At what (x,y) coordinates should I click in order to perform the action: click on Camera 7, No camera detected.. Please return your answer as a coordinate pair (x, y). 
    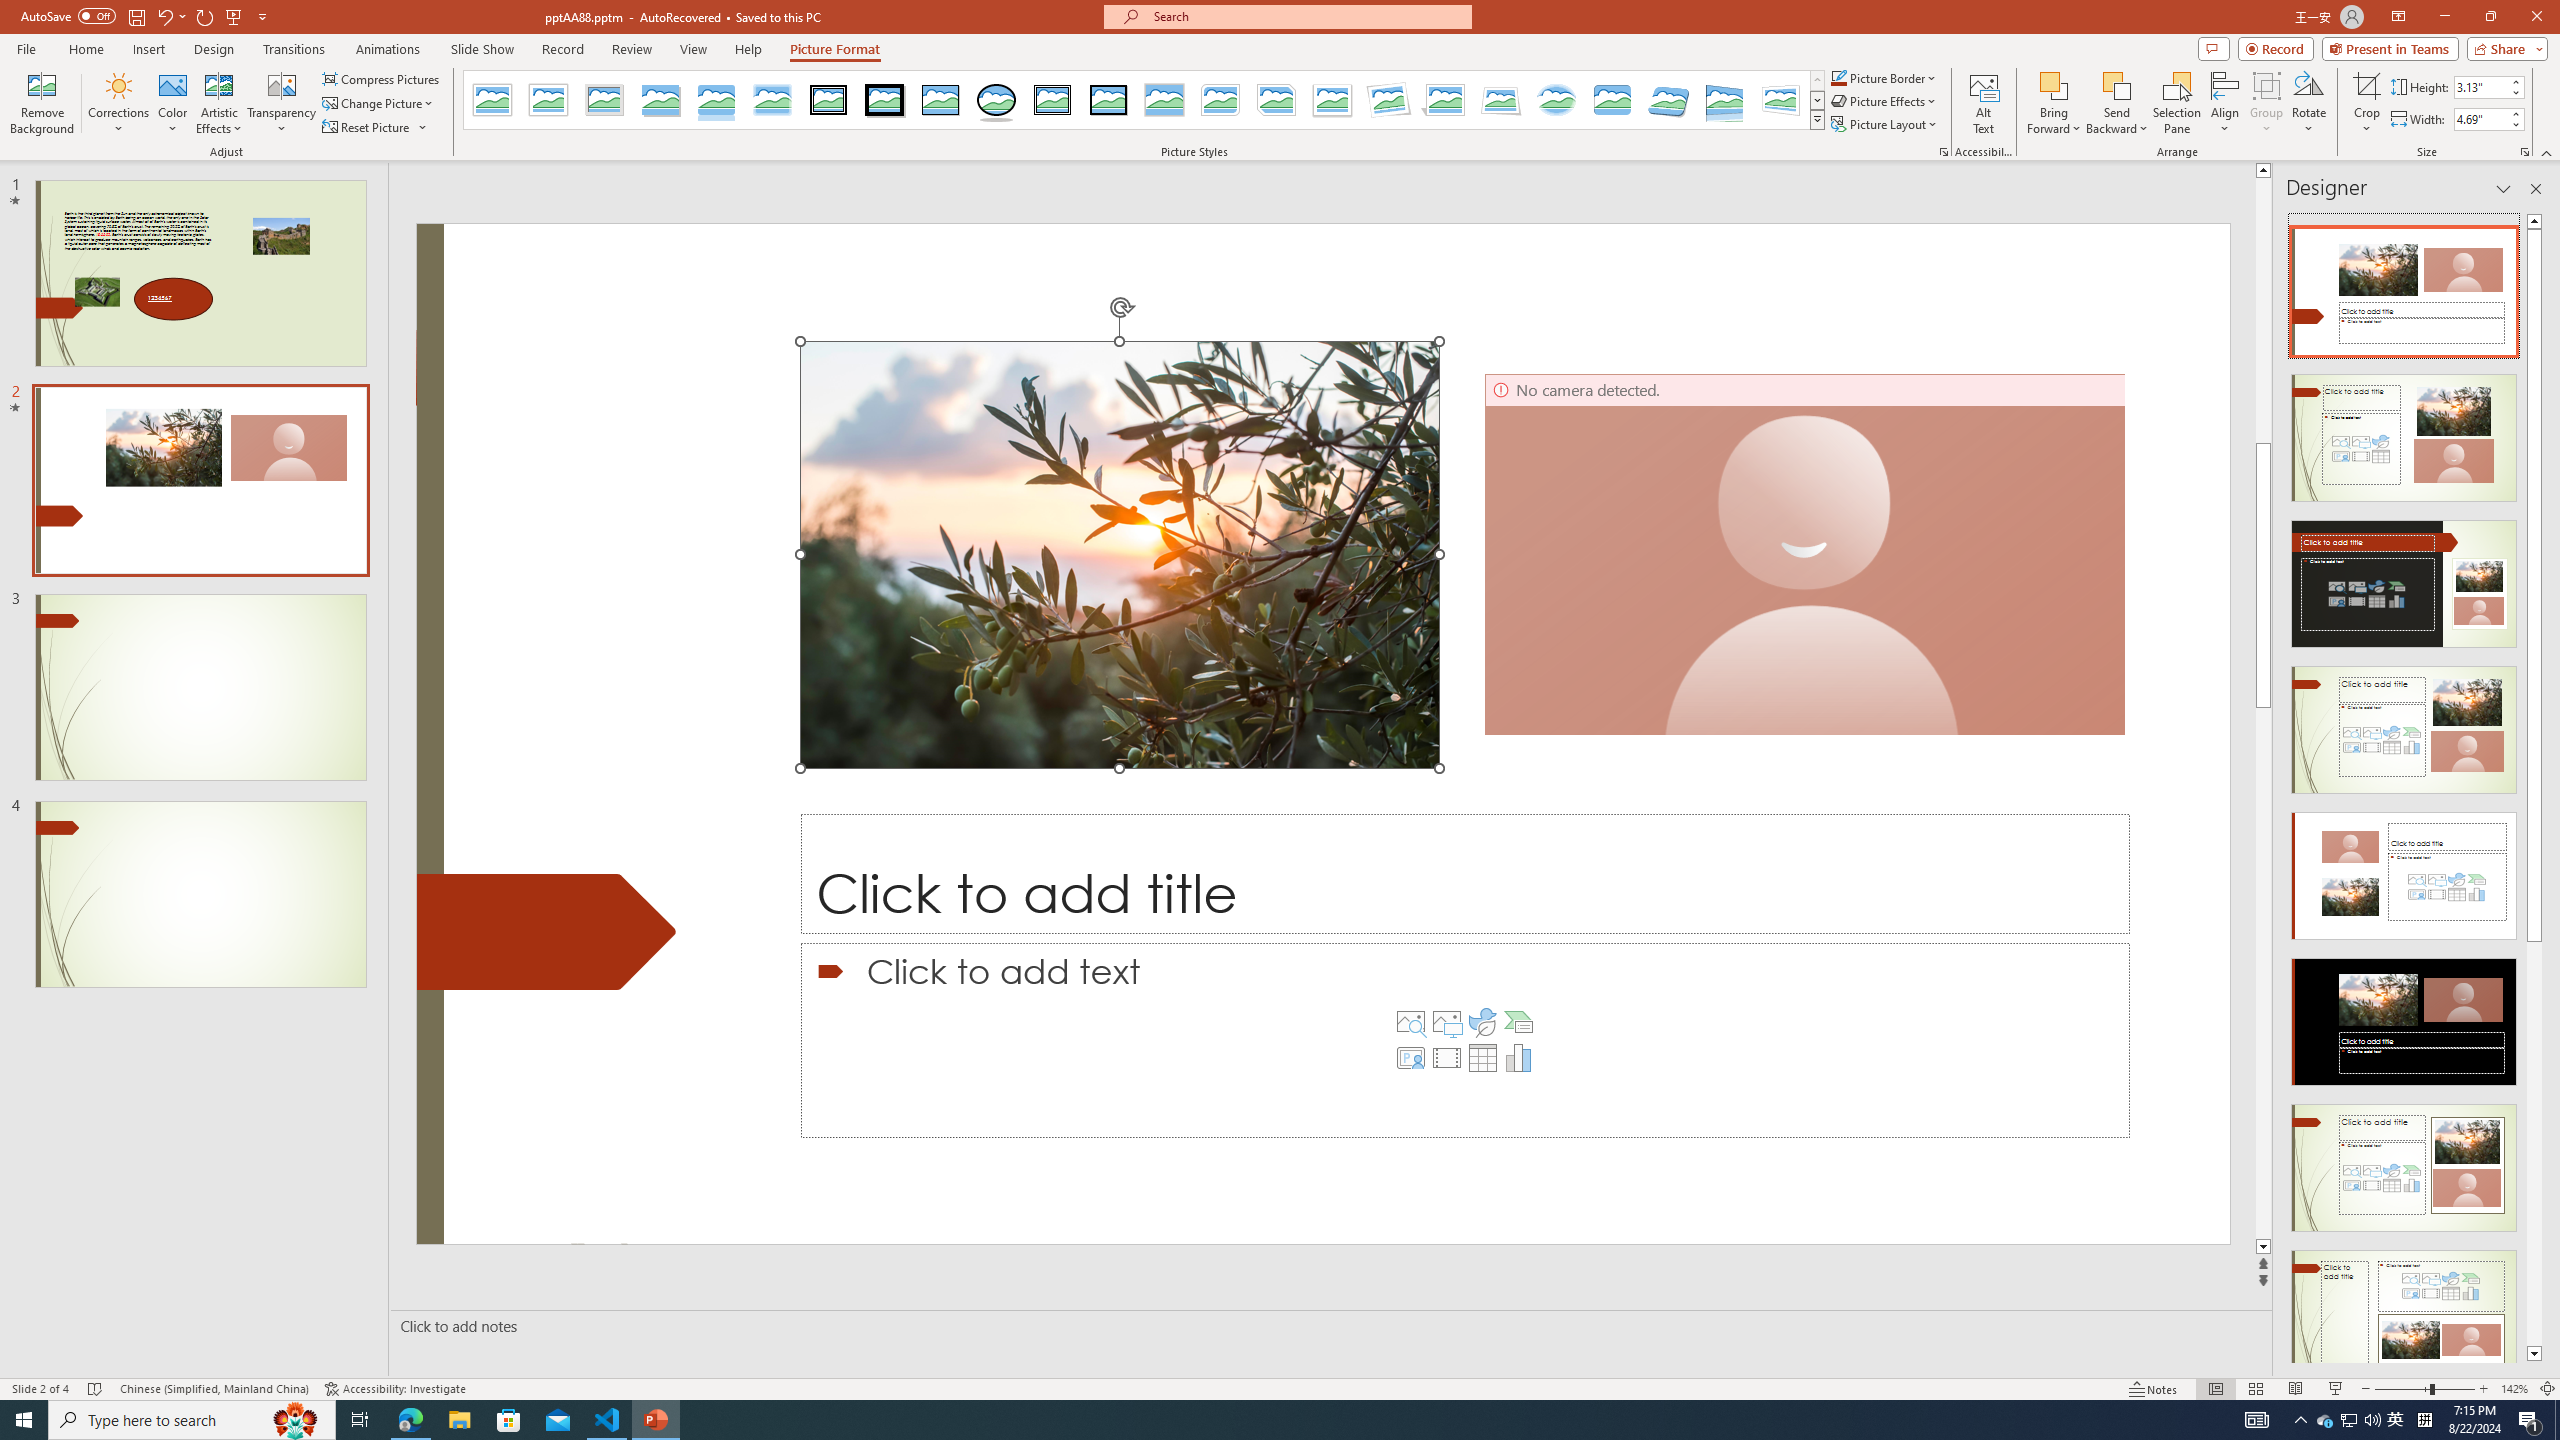
    Looking at the image, I should click on (1806, 554).